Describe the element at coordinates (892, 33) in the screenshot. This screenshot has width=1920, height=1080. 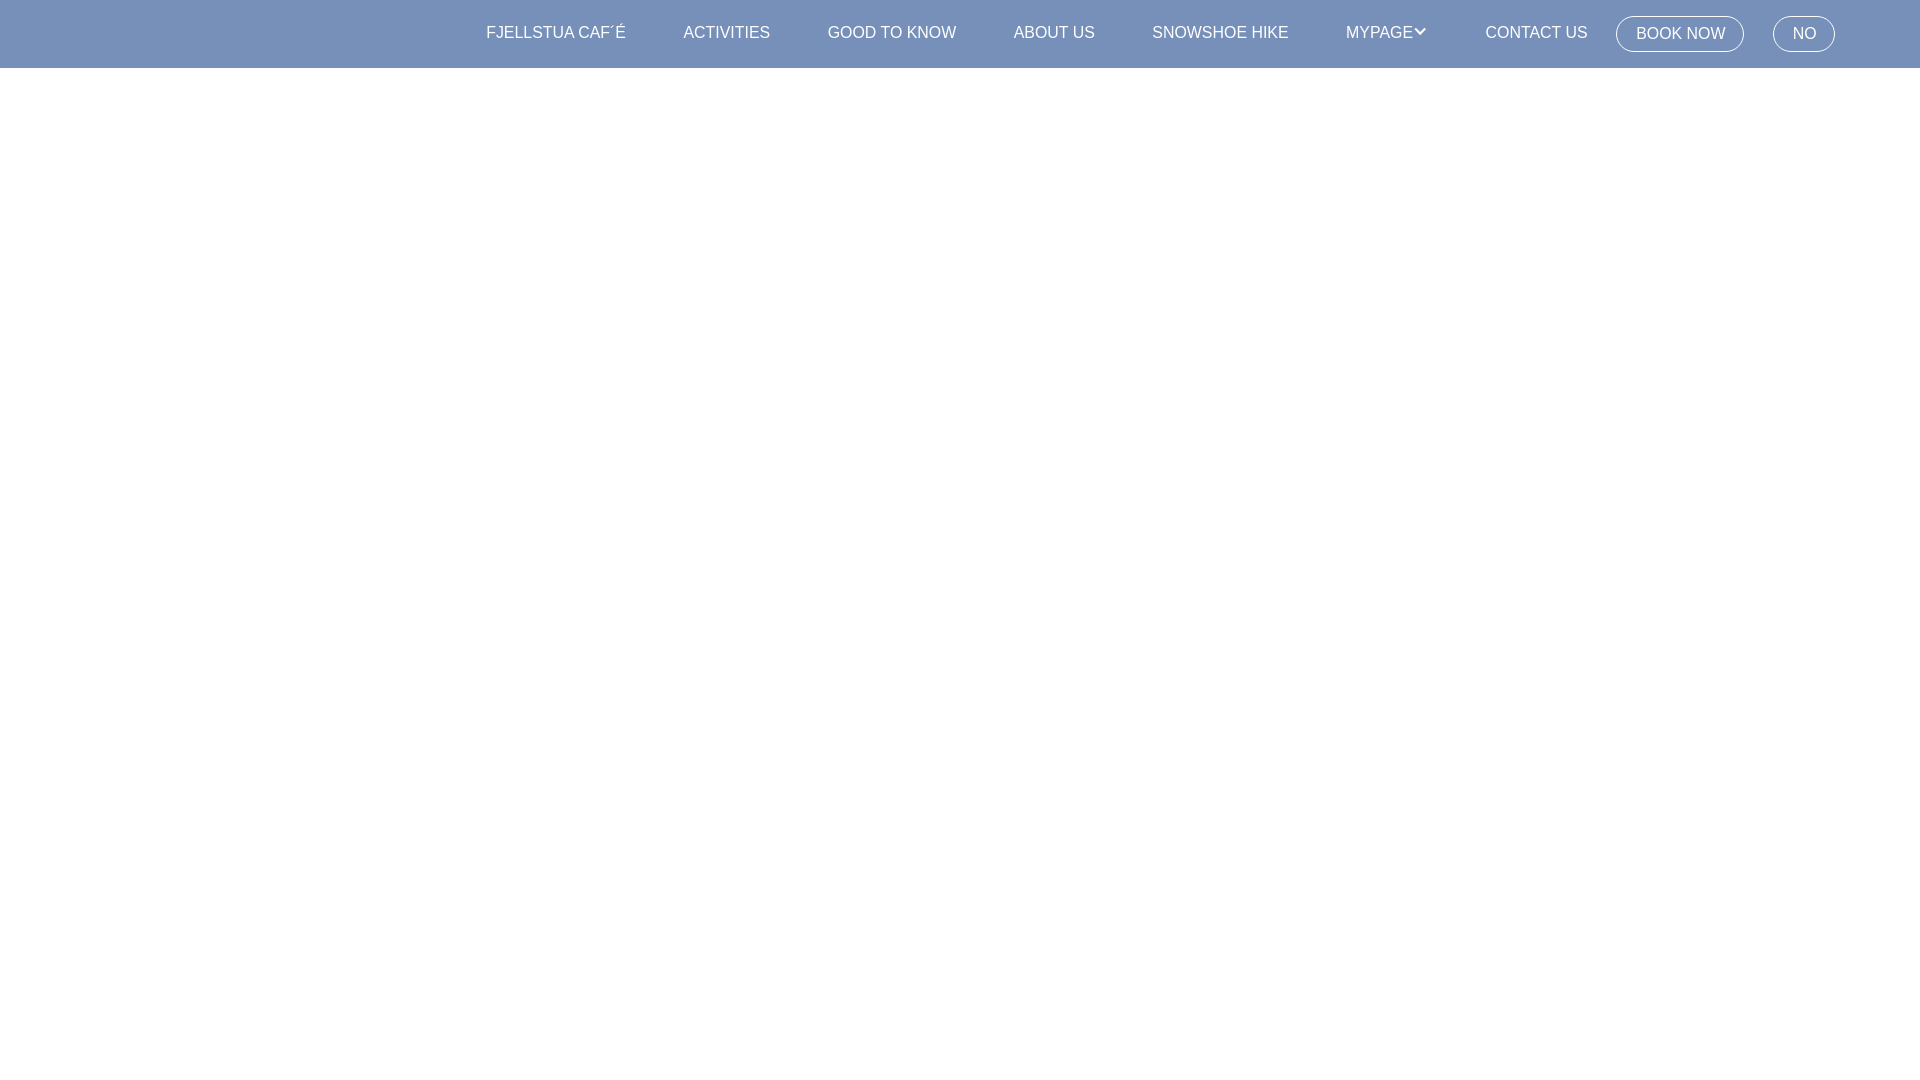
I see `GOOD TO KNOW` at that location.